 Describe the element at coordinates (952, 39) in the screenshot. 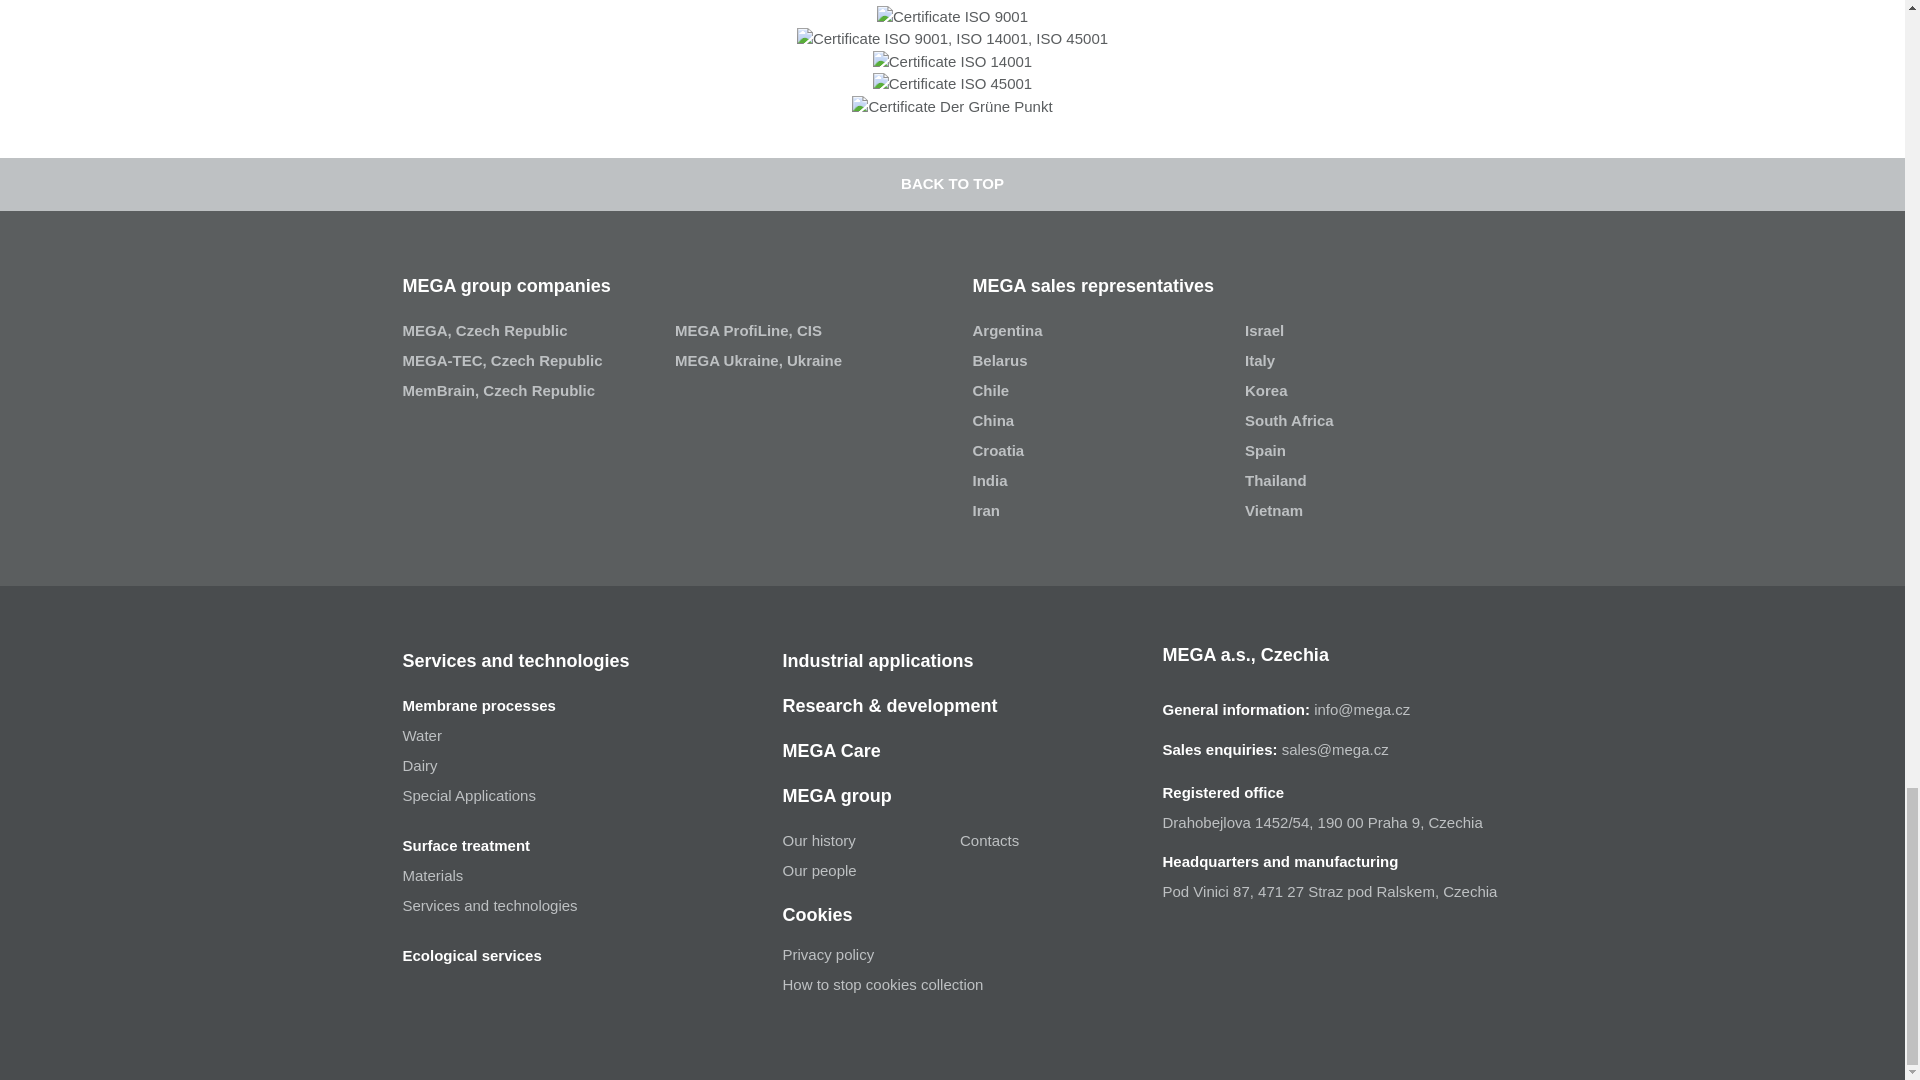

I see `Certificate ISO 9001, ISO 14001, ISO 45001` at that location.